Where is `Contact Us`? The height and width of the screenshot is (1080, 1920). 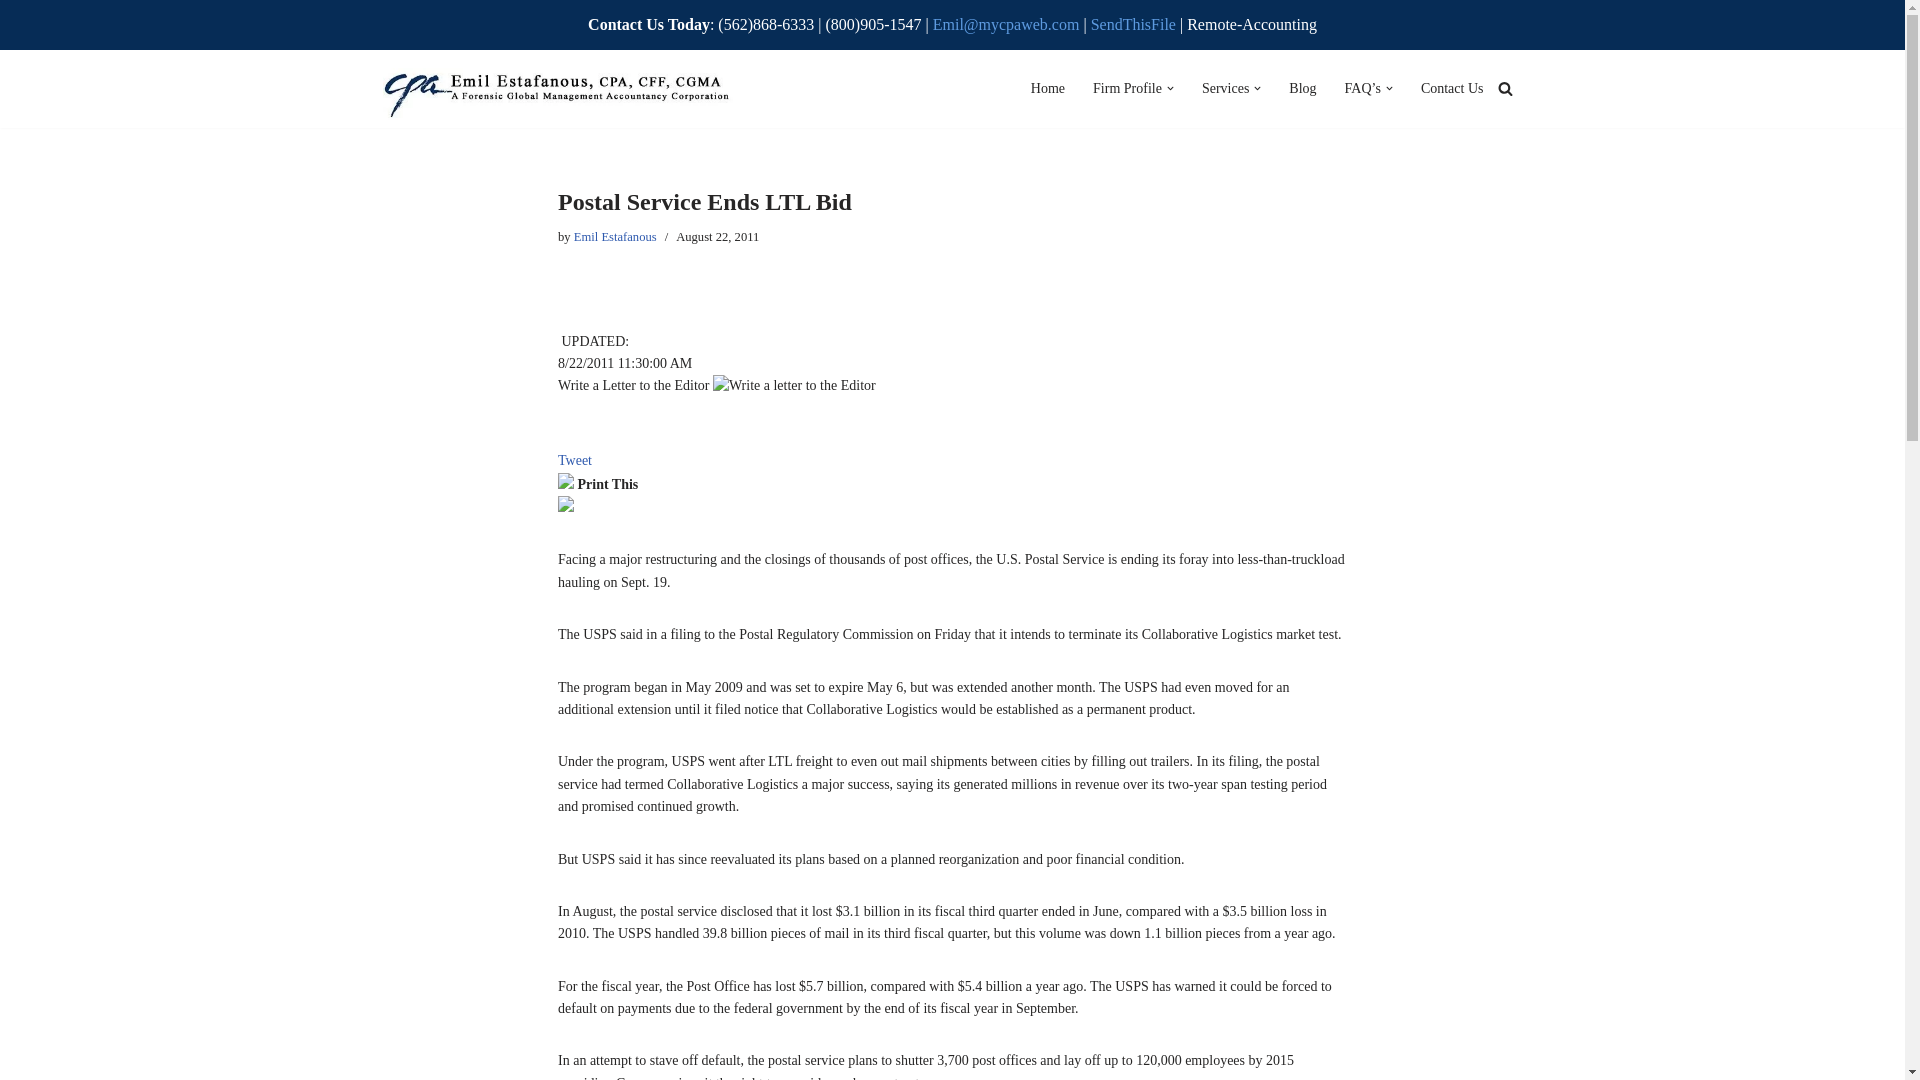
Contact Us is located at coordinates (1452, 88).